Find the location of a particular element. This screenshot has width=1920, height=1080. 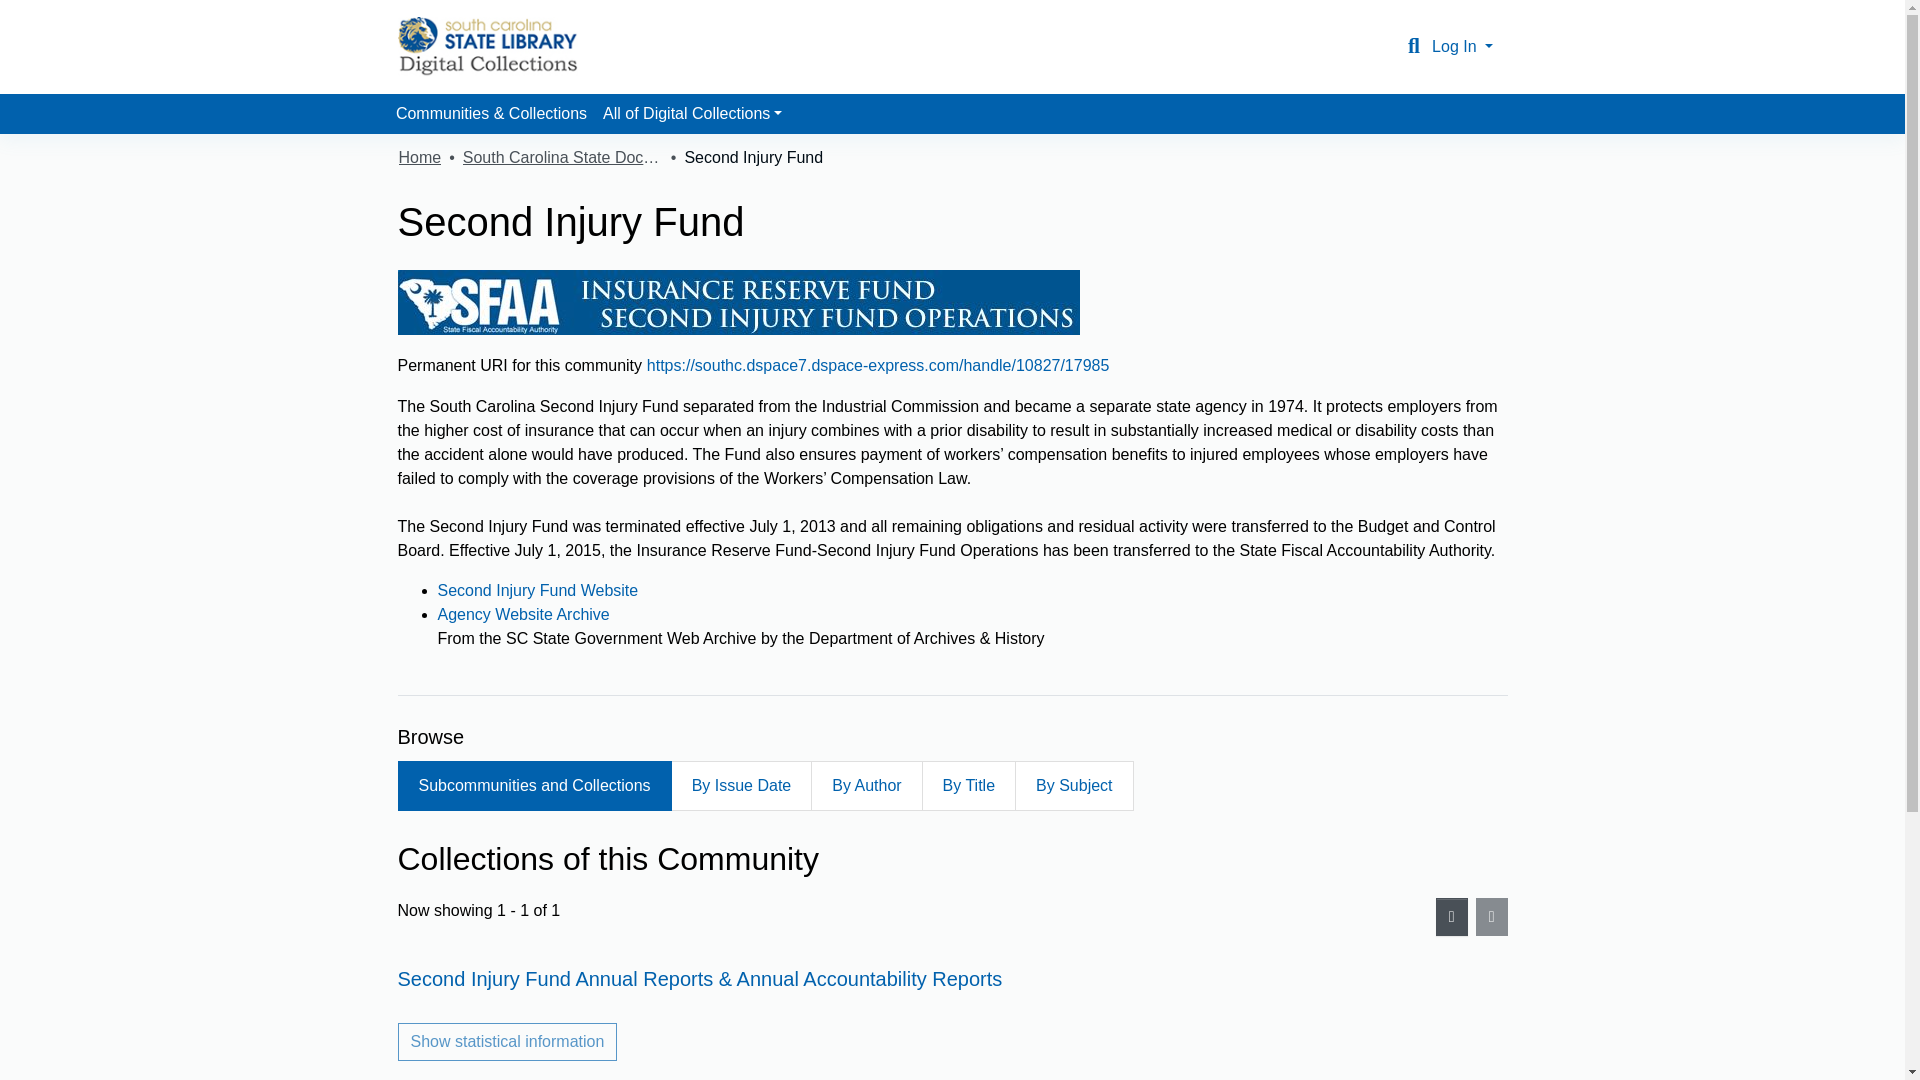

Subcommunities and Collections is located at coordinates (534, 786).